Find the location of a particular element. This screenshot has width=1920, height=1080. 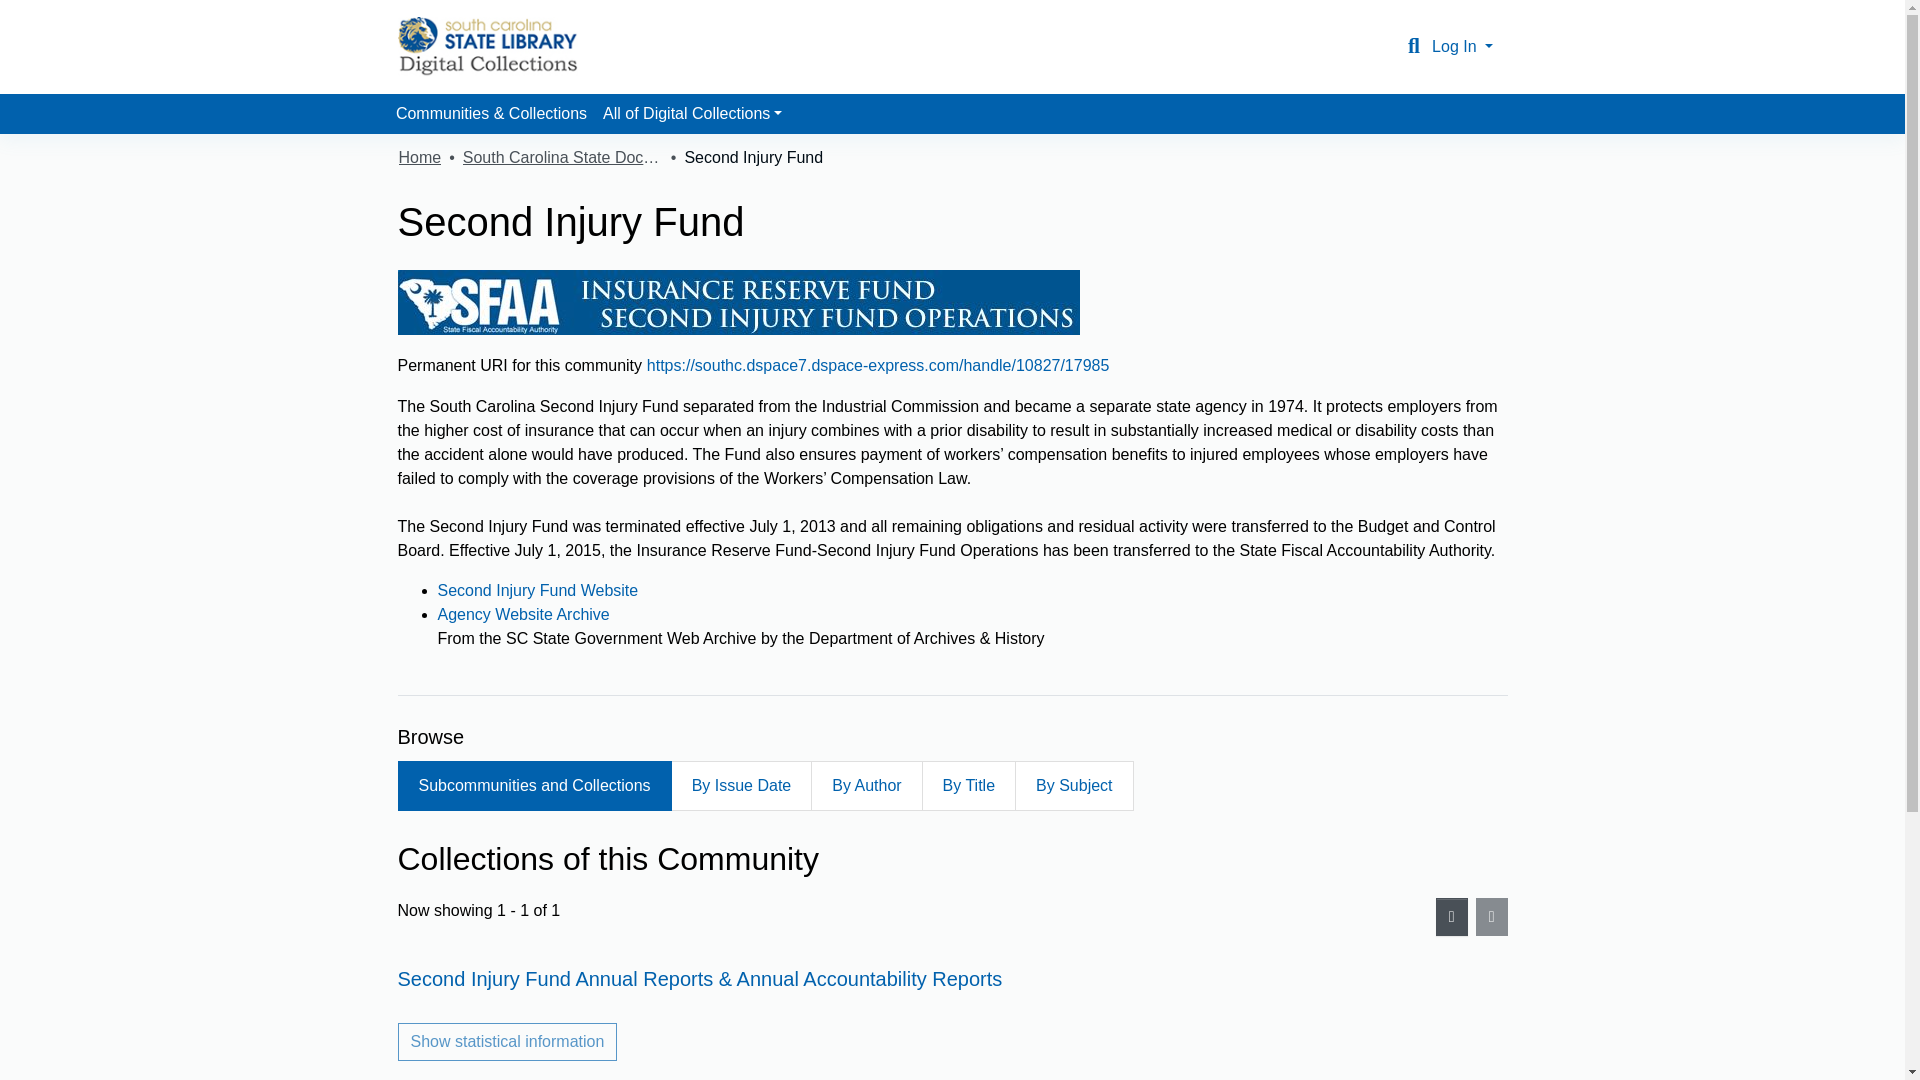

Subcommunities and Collections is located at coordinates (534, 786).